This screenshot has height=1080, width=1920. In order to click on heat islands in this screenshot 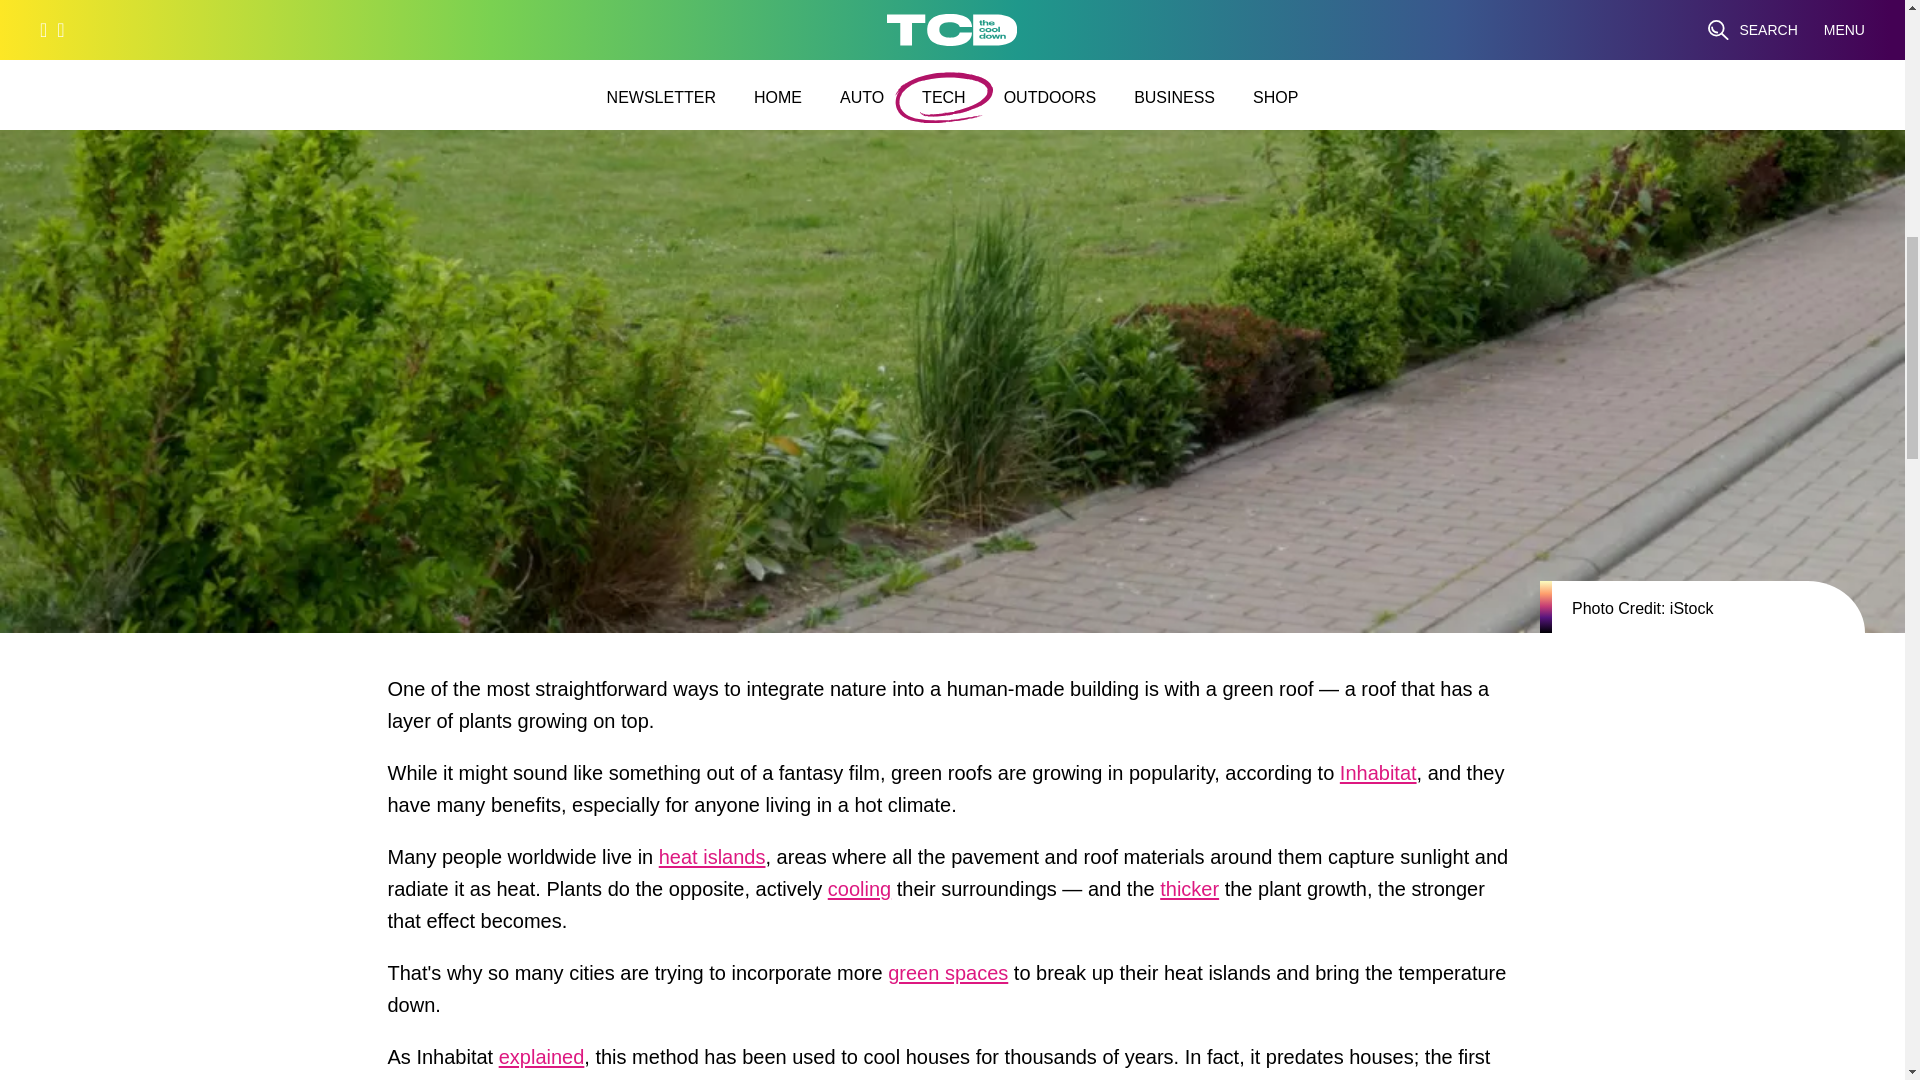, I will do `click(712, 862)`.